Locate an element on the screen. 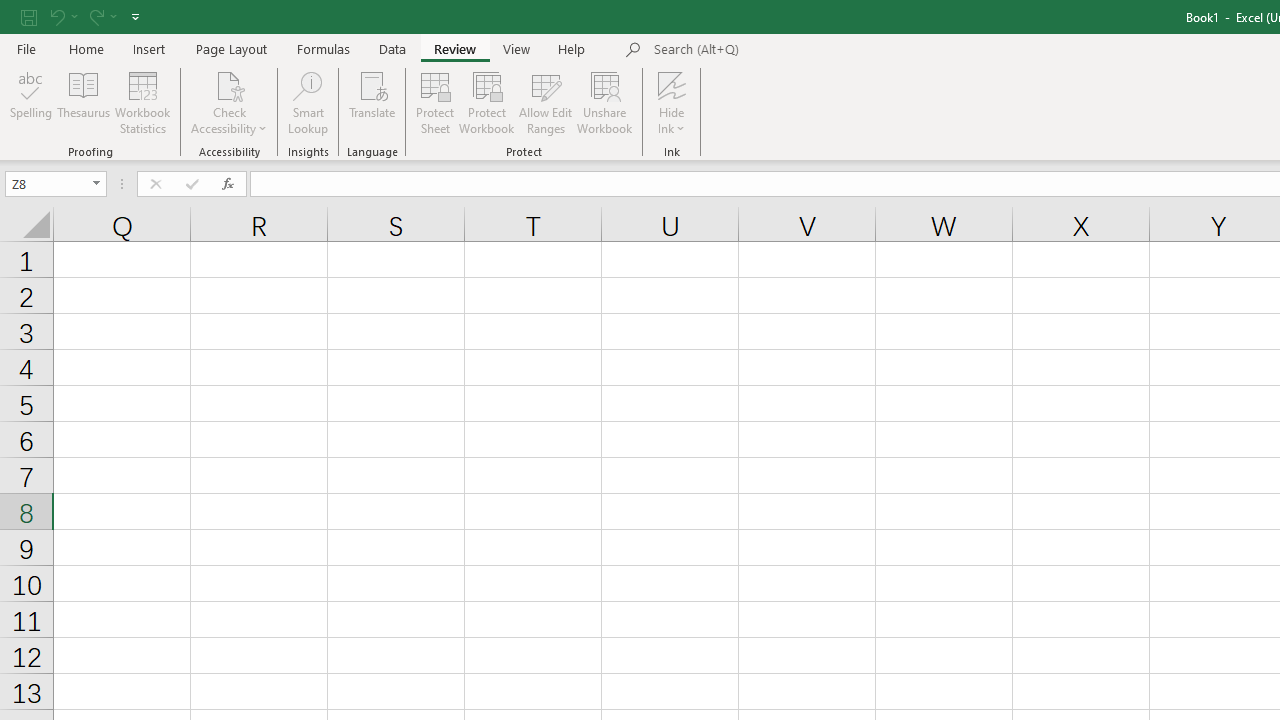 Image resolution: width=1280 pixels, height=720 pixels. Protect Workbook... is located at coordinates (486, 102).